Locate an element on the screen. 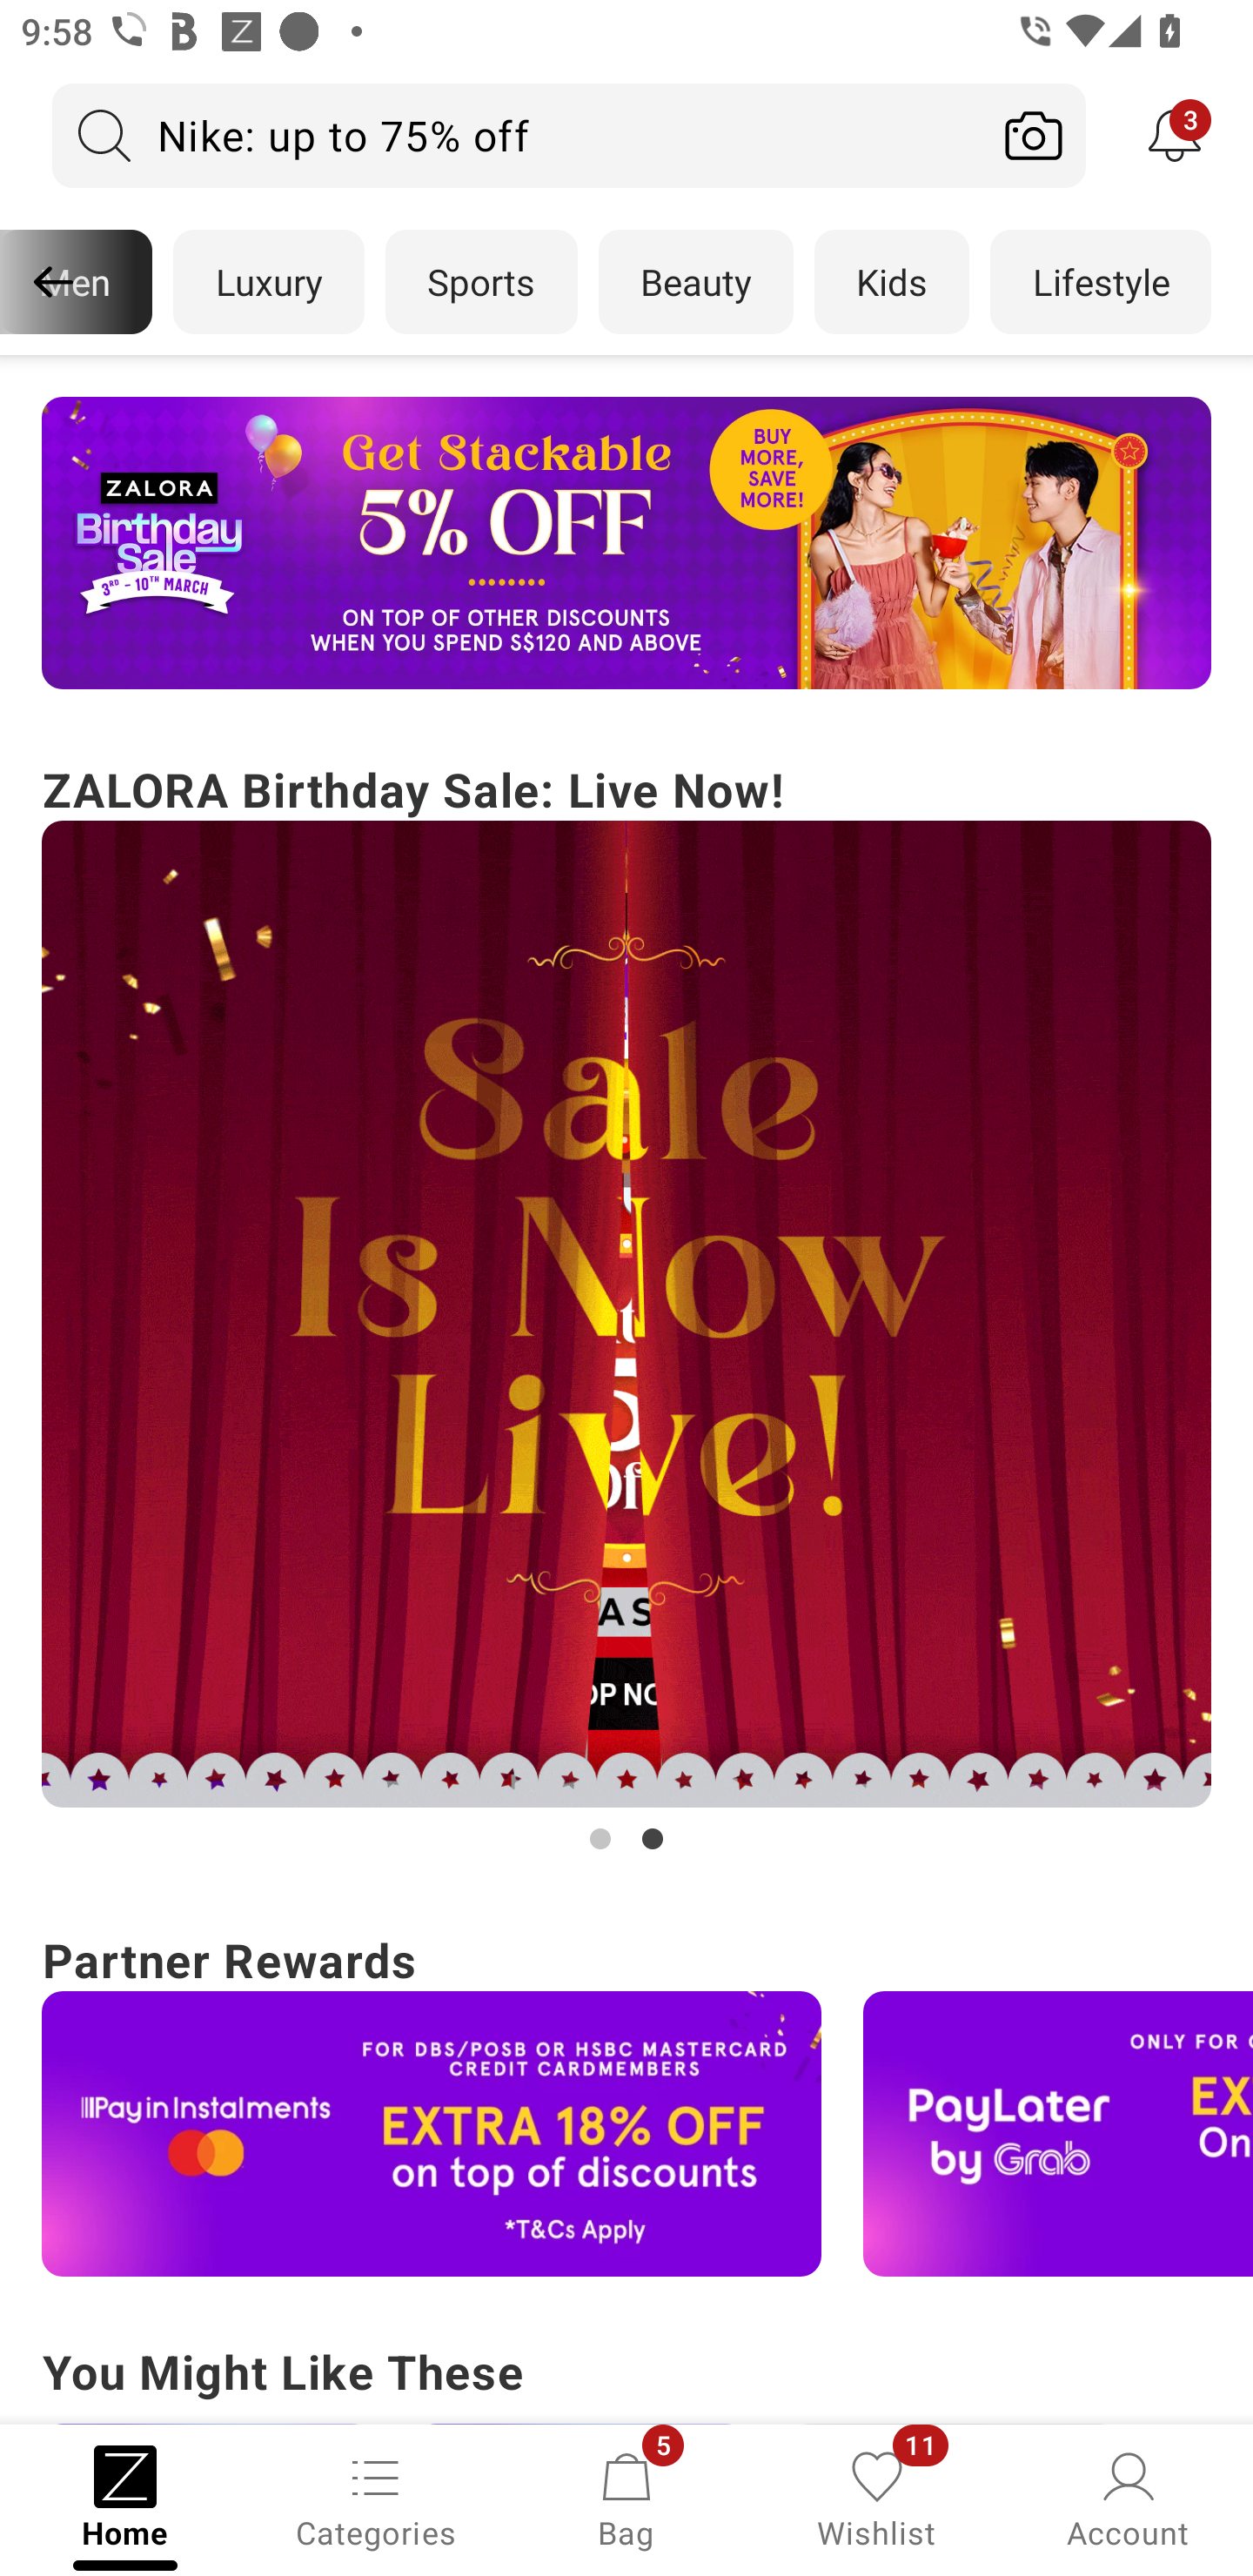  ZALORA Birthday Sale: Live Now! Campaign banner is located at coordinates (626, 1305).